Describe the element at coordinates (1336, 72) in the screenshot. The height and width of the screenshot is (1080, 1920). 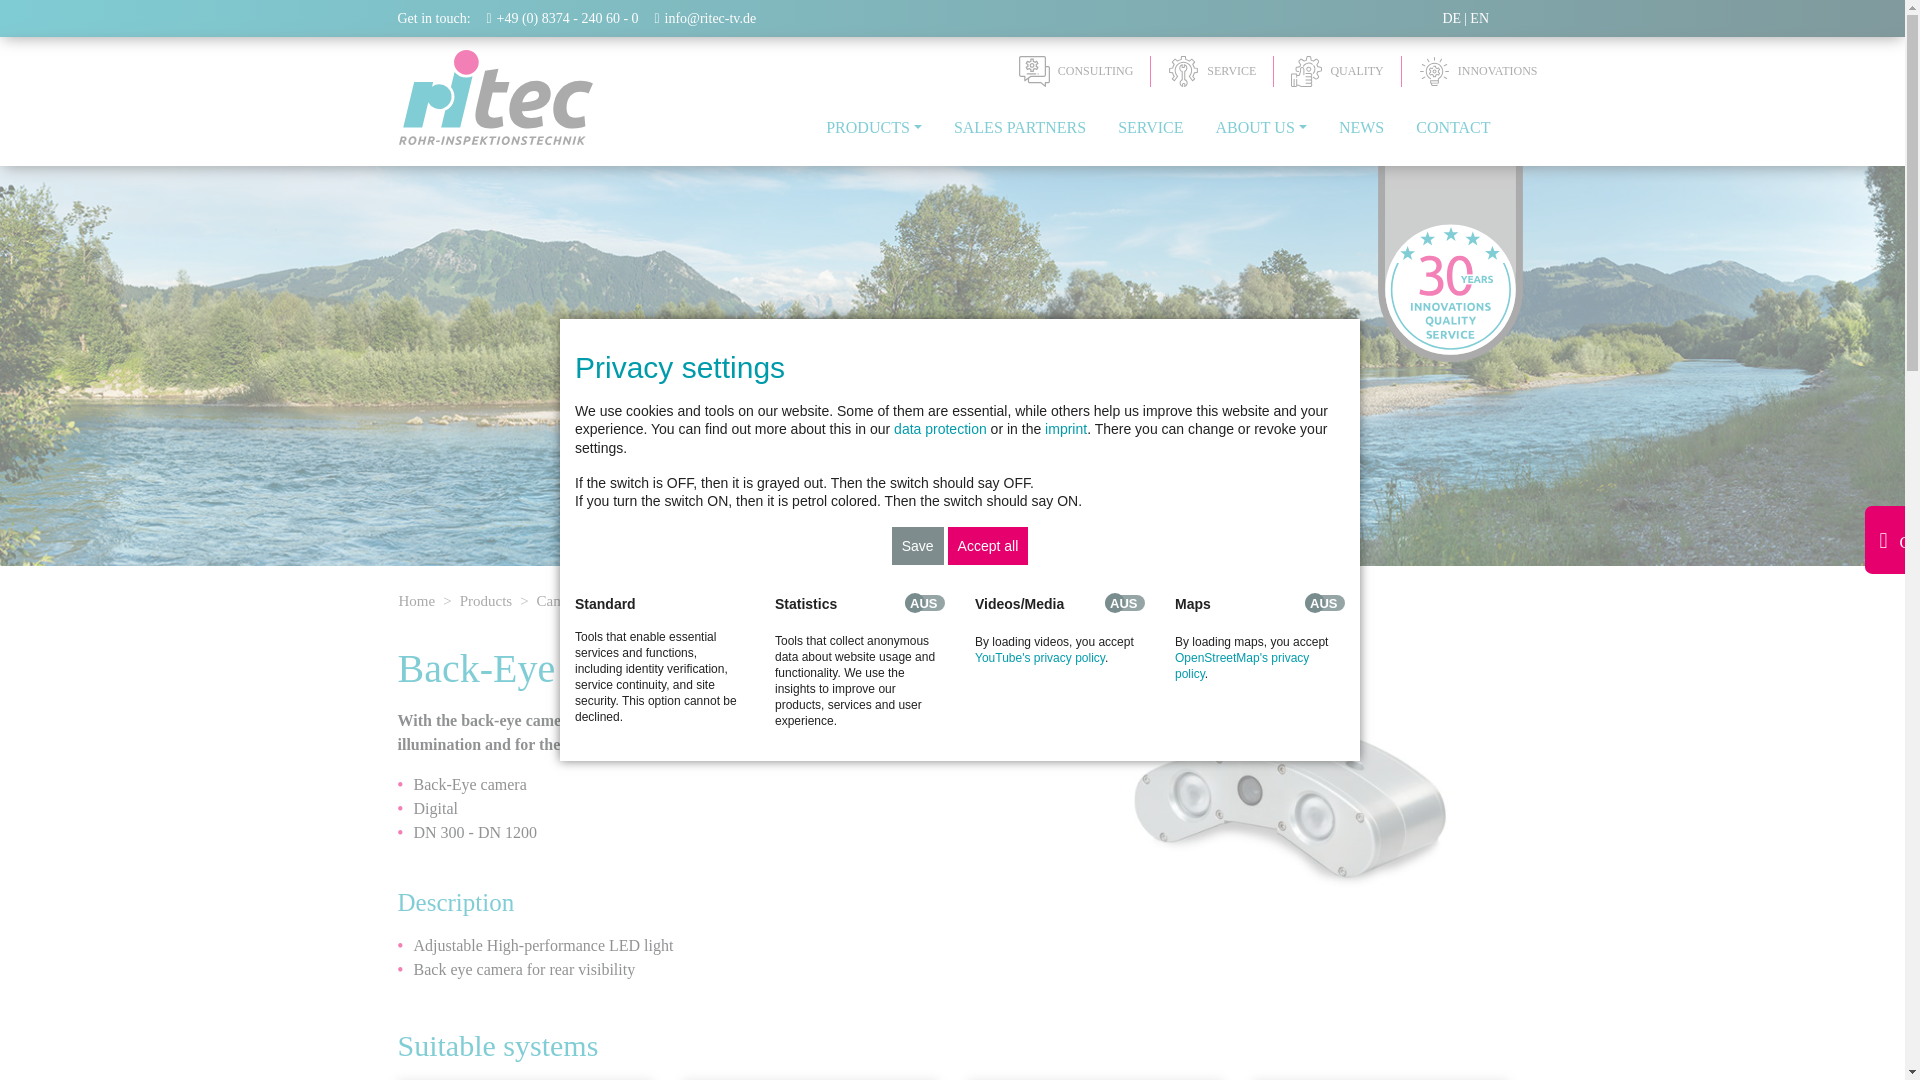
I see `QUALITY` at that location.